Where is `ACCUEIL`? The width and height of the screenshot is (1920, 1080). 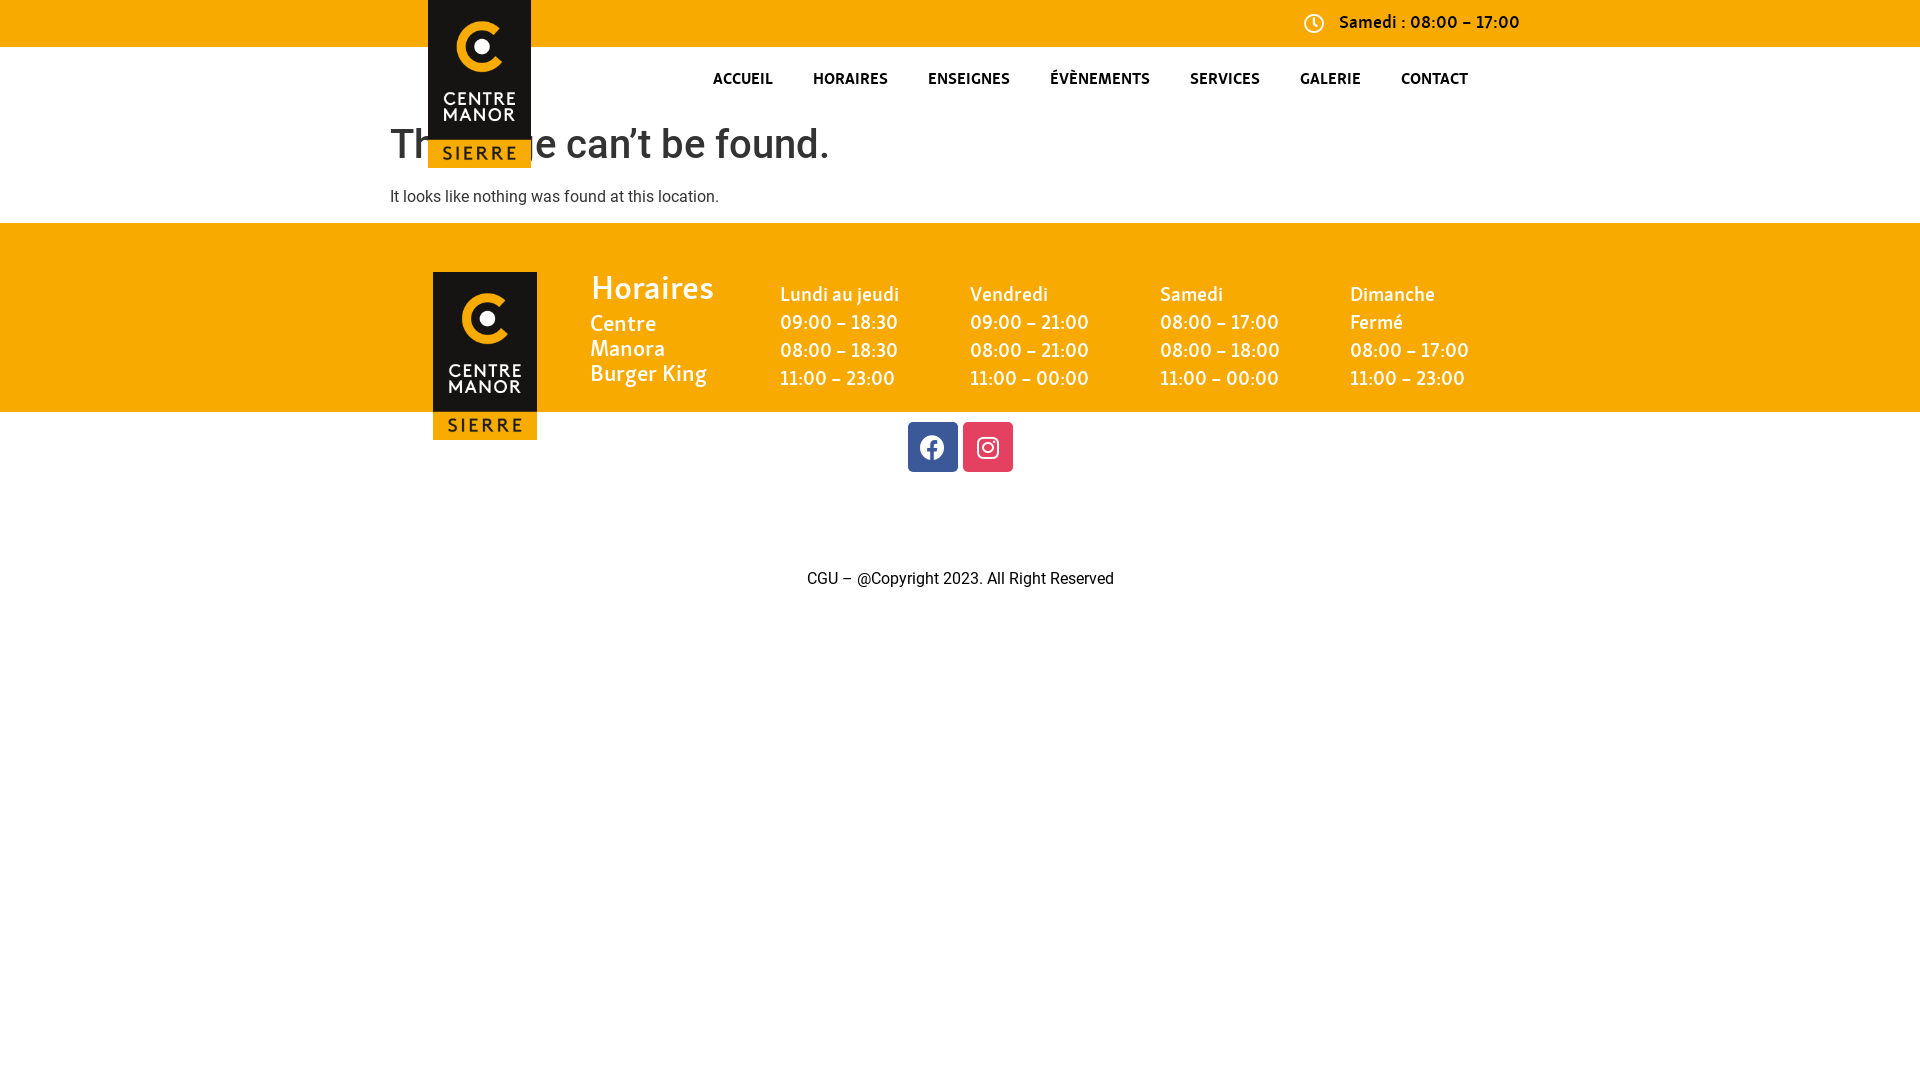
ACCUEIL is located at coordinates (743, 80).